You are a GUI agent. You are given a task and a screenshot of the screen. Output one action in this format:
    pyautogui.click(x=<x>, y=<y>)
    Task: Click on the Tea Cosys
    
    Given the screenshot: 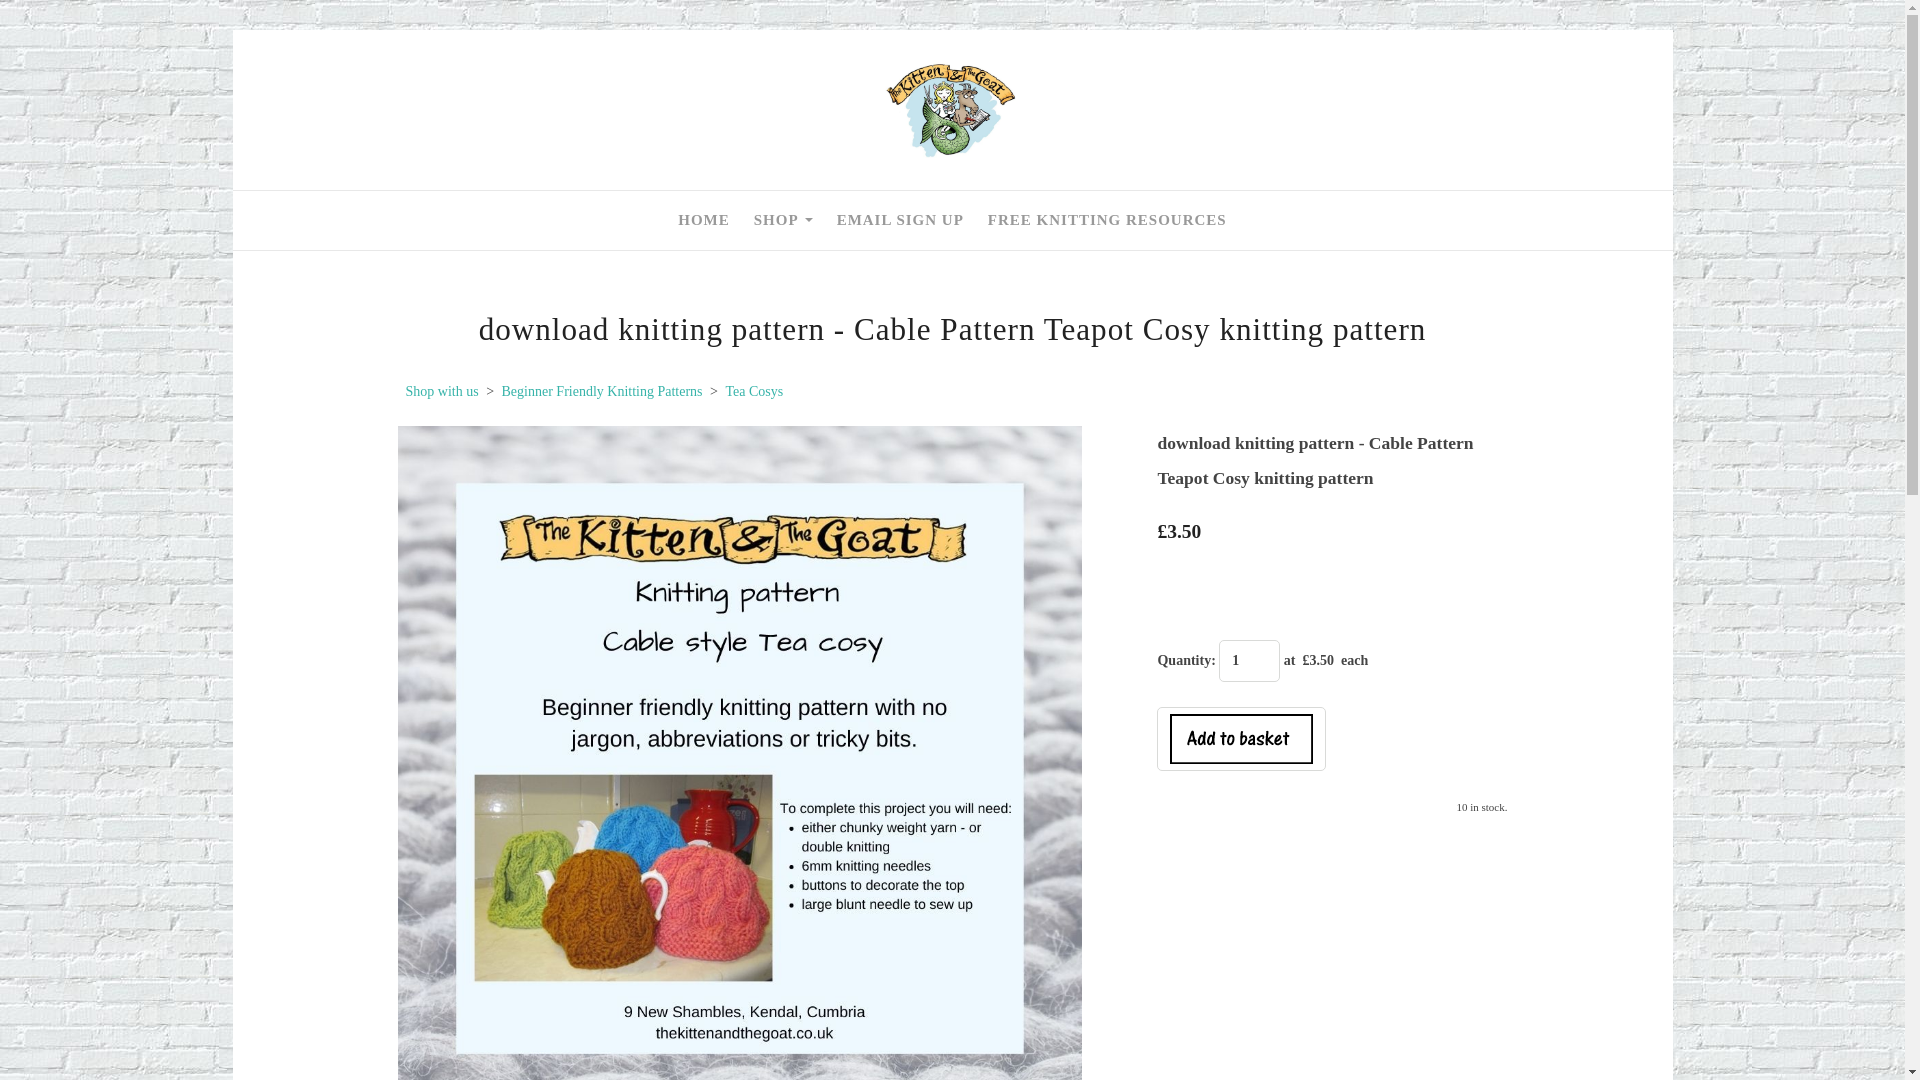 What is the action you would take?
    pyautogui.click(x=754, y=391)
    